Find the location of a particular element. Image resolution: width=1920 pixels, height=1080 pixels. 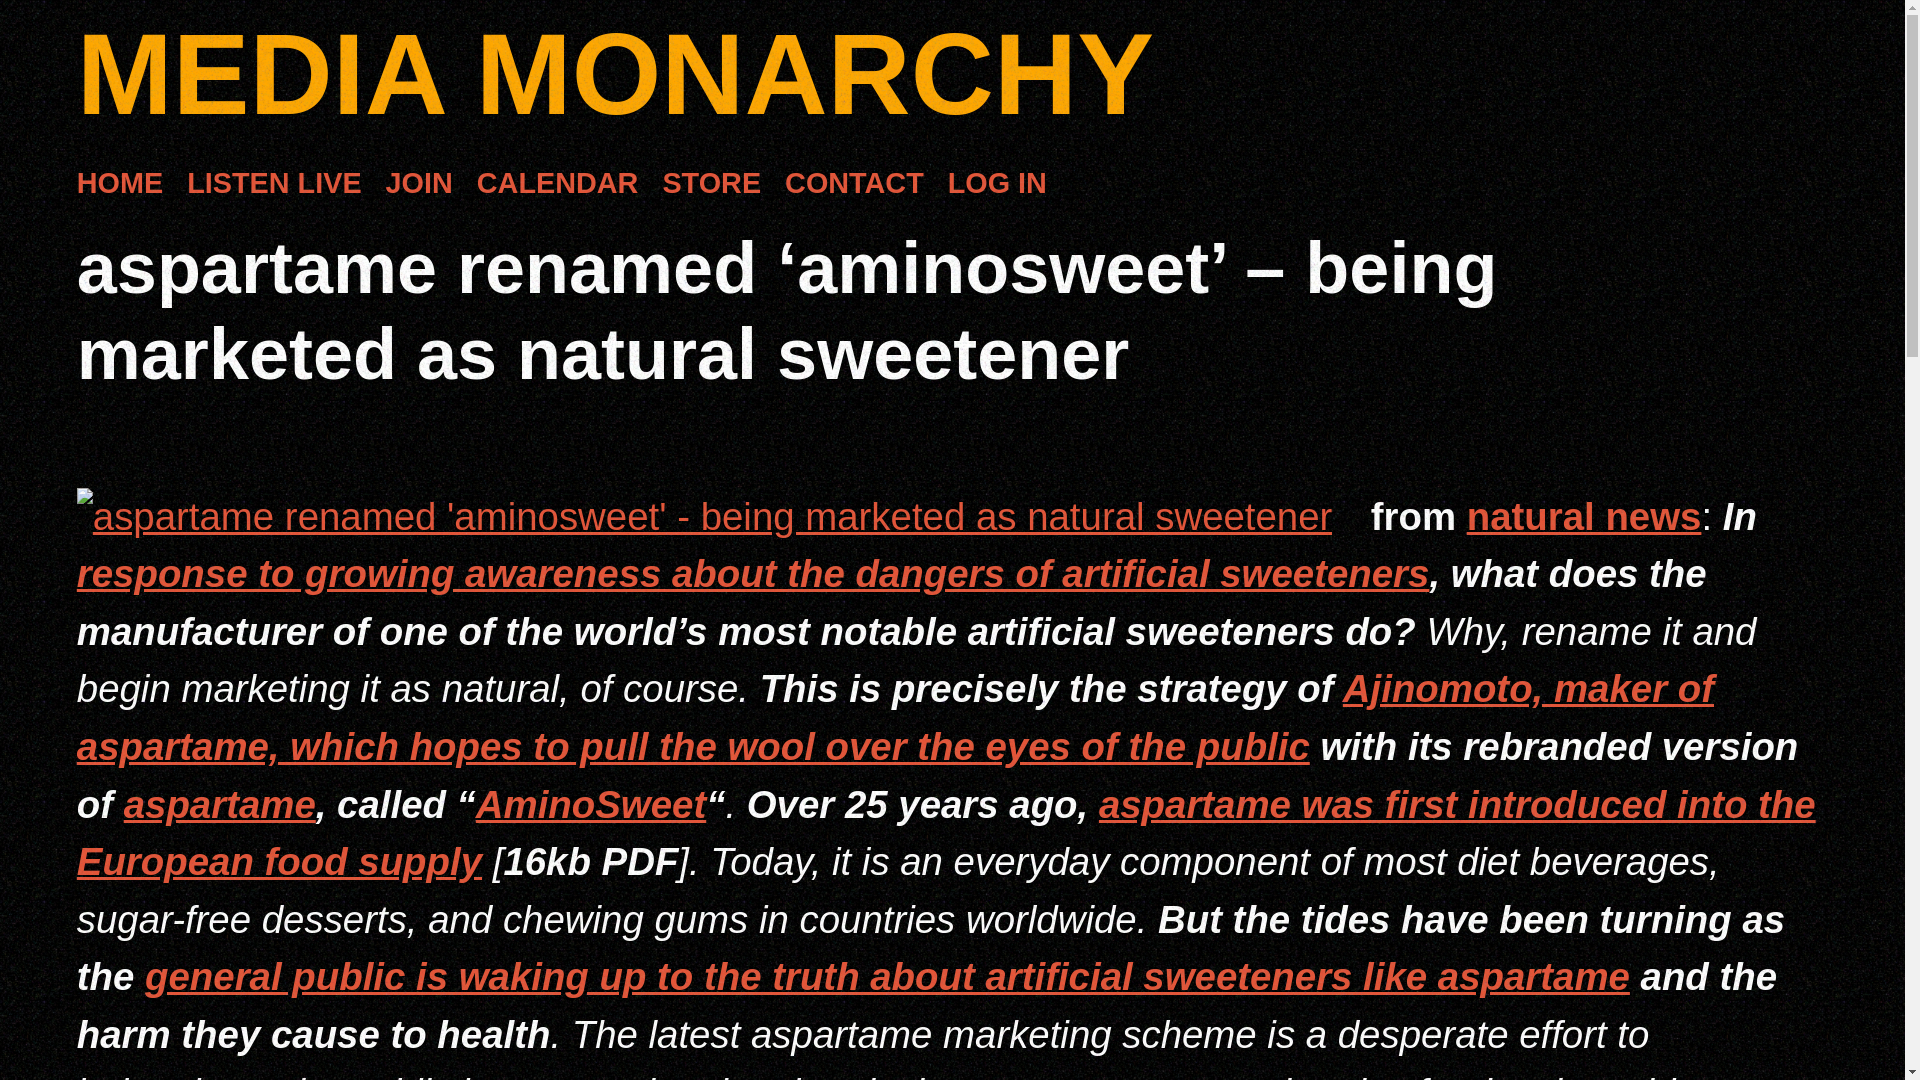

AminoSweet is located at coordinates (591, 804).